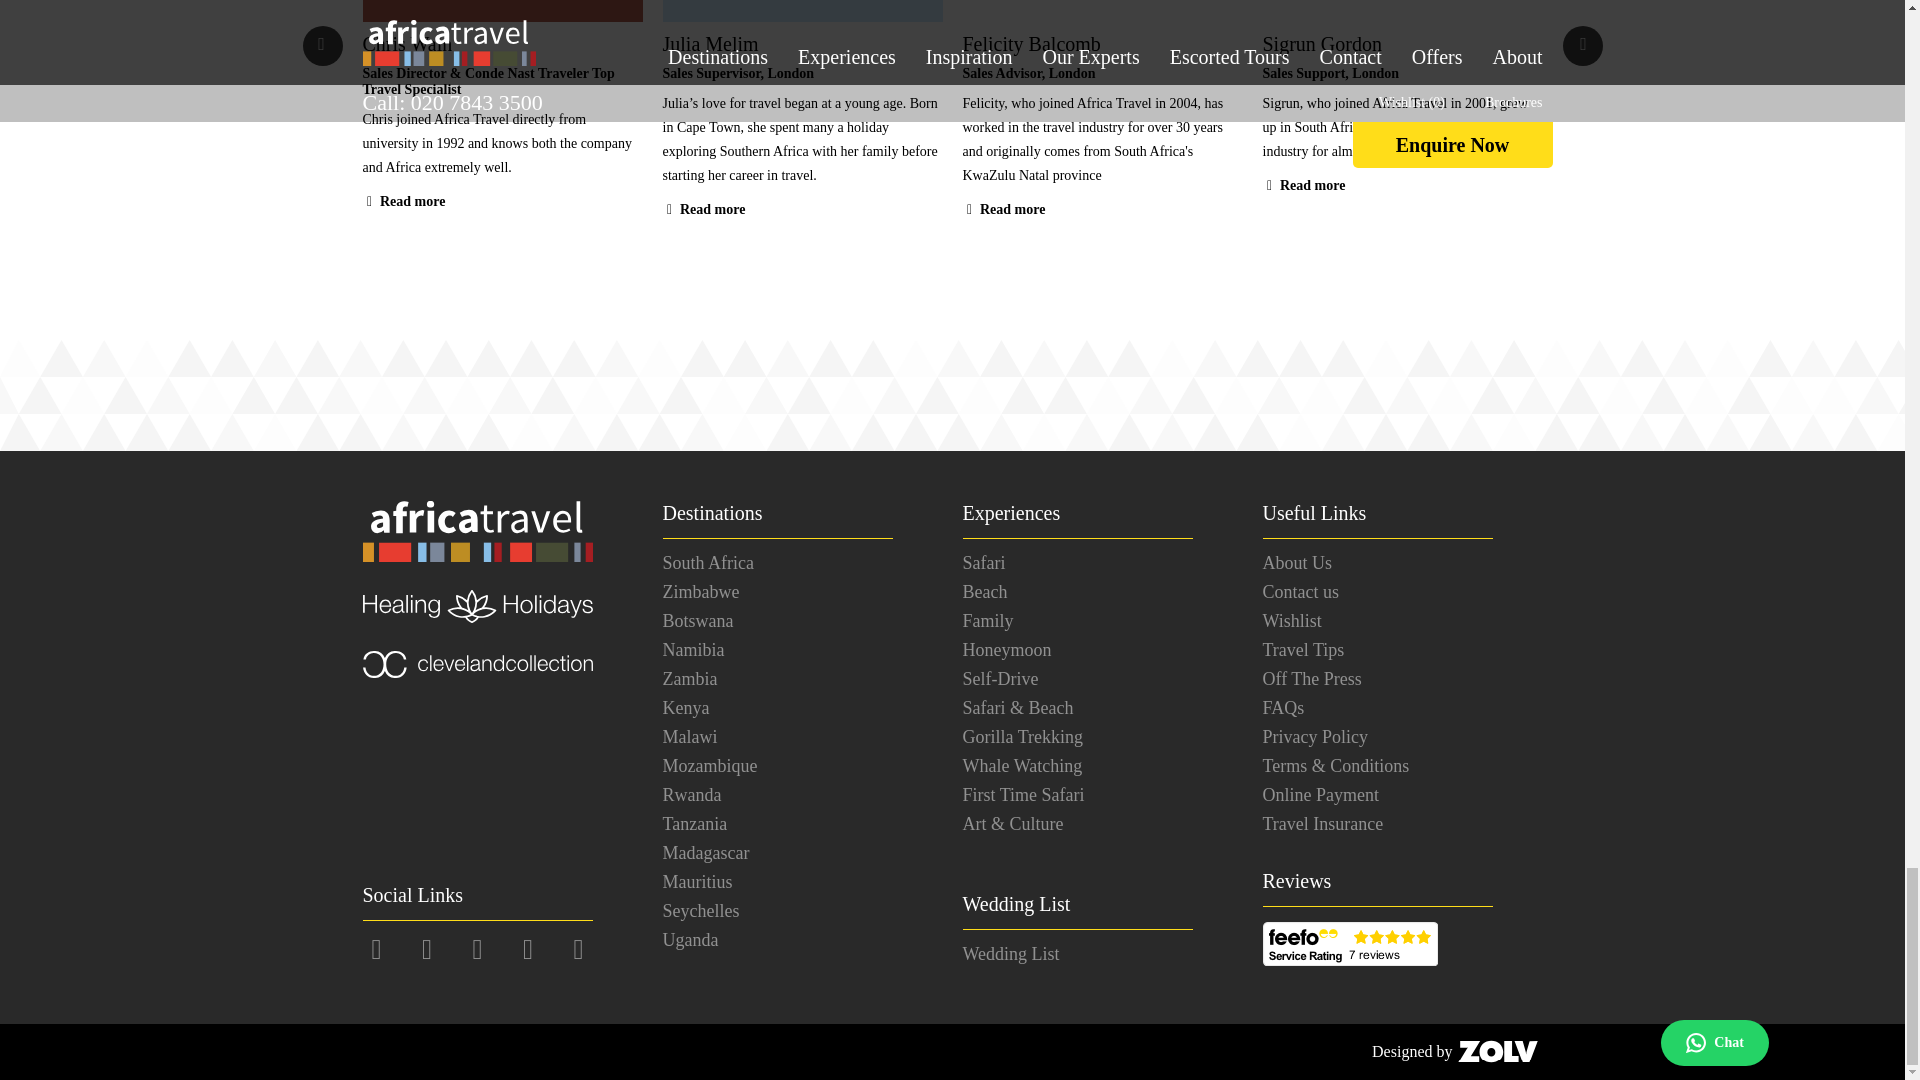 This screenshot has width=1920, height=1080. I want to click on Julia Melim, so click(802, 44).